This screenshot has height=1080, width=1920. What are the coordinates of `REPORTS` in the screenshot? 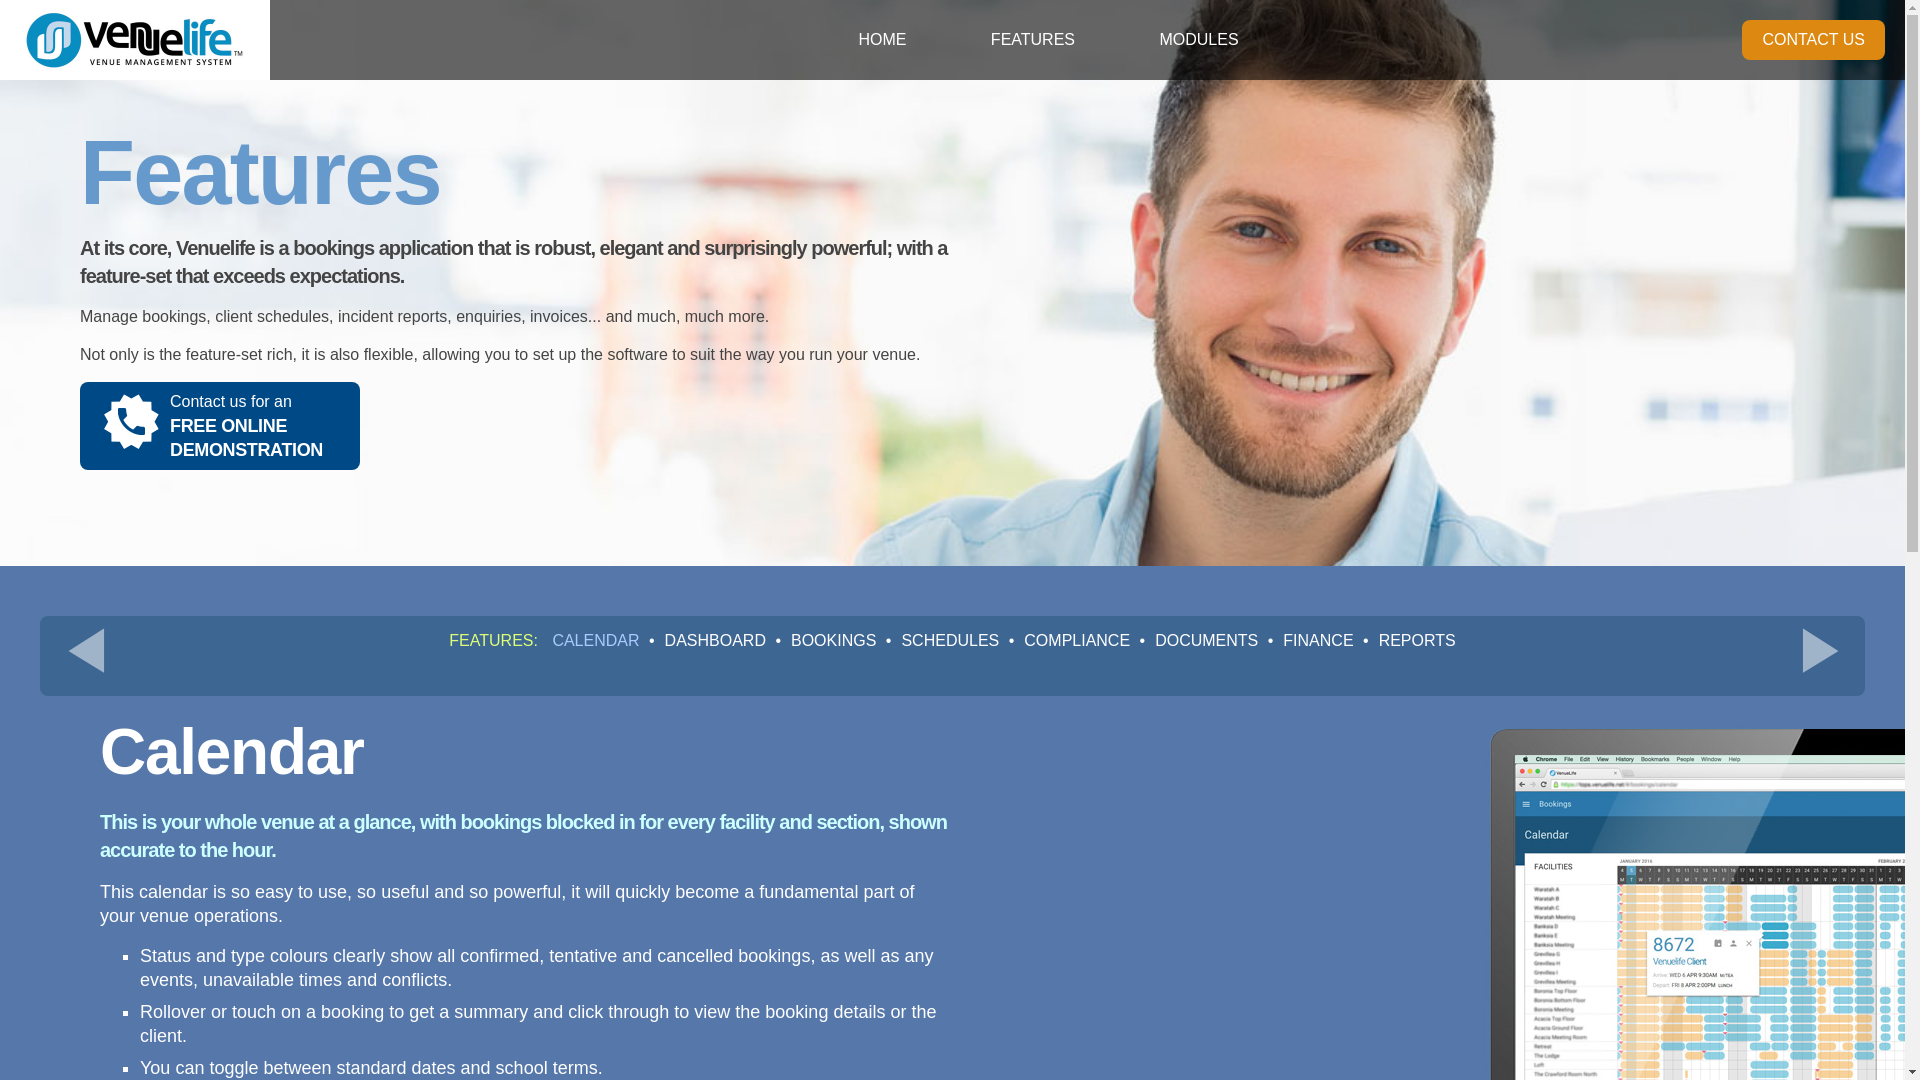 It's located at (1406, 640).